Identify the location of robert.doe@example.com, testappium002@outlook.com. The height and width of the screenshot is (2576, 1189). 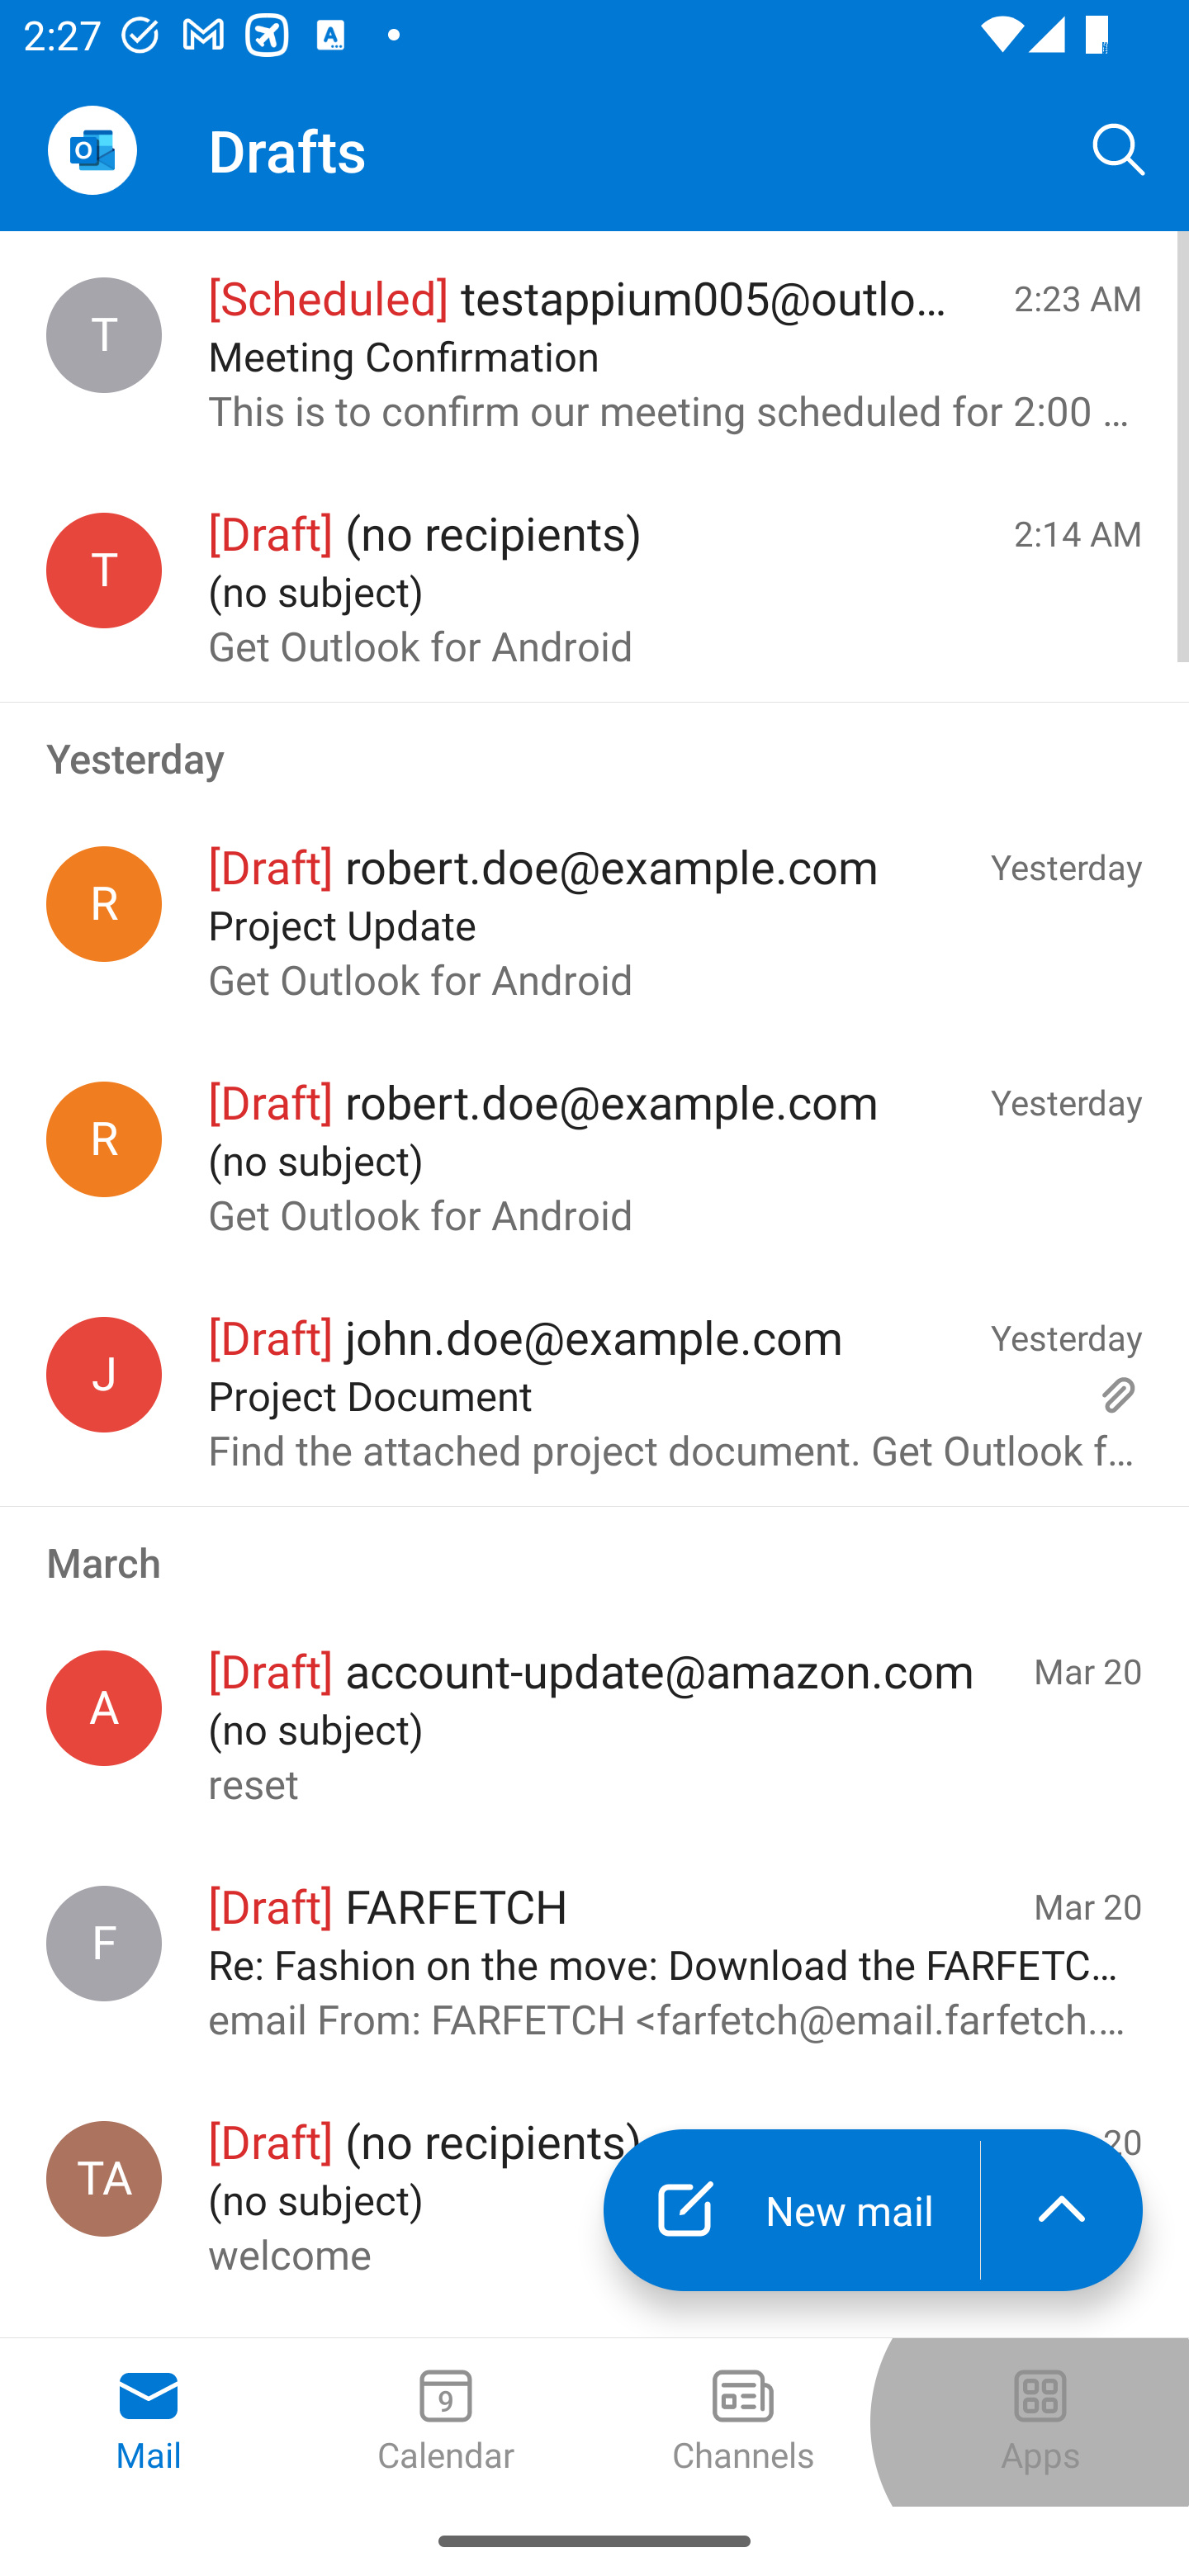
(104, 1139).